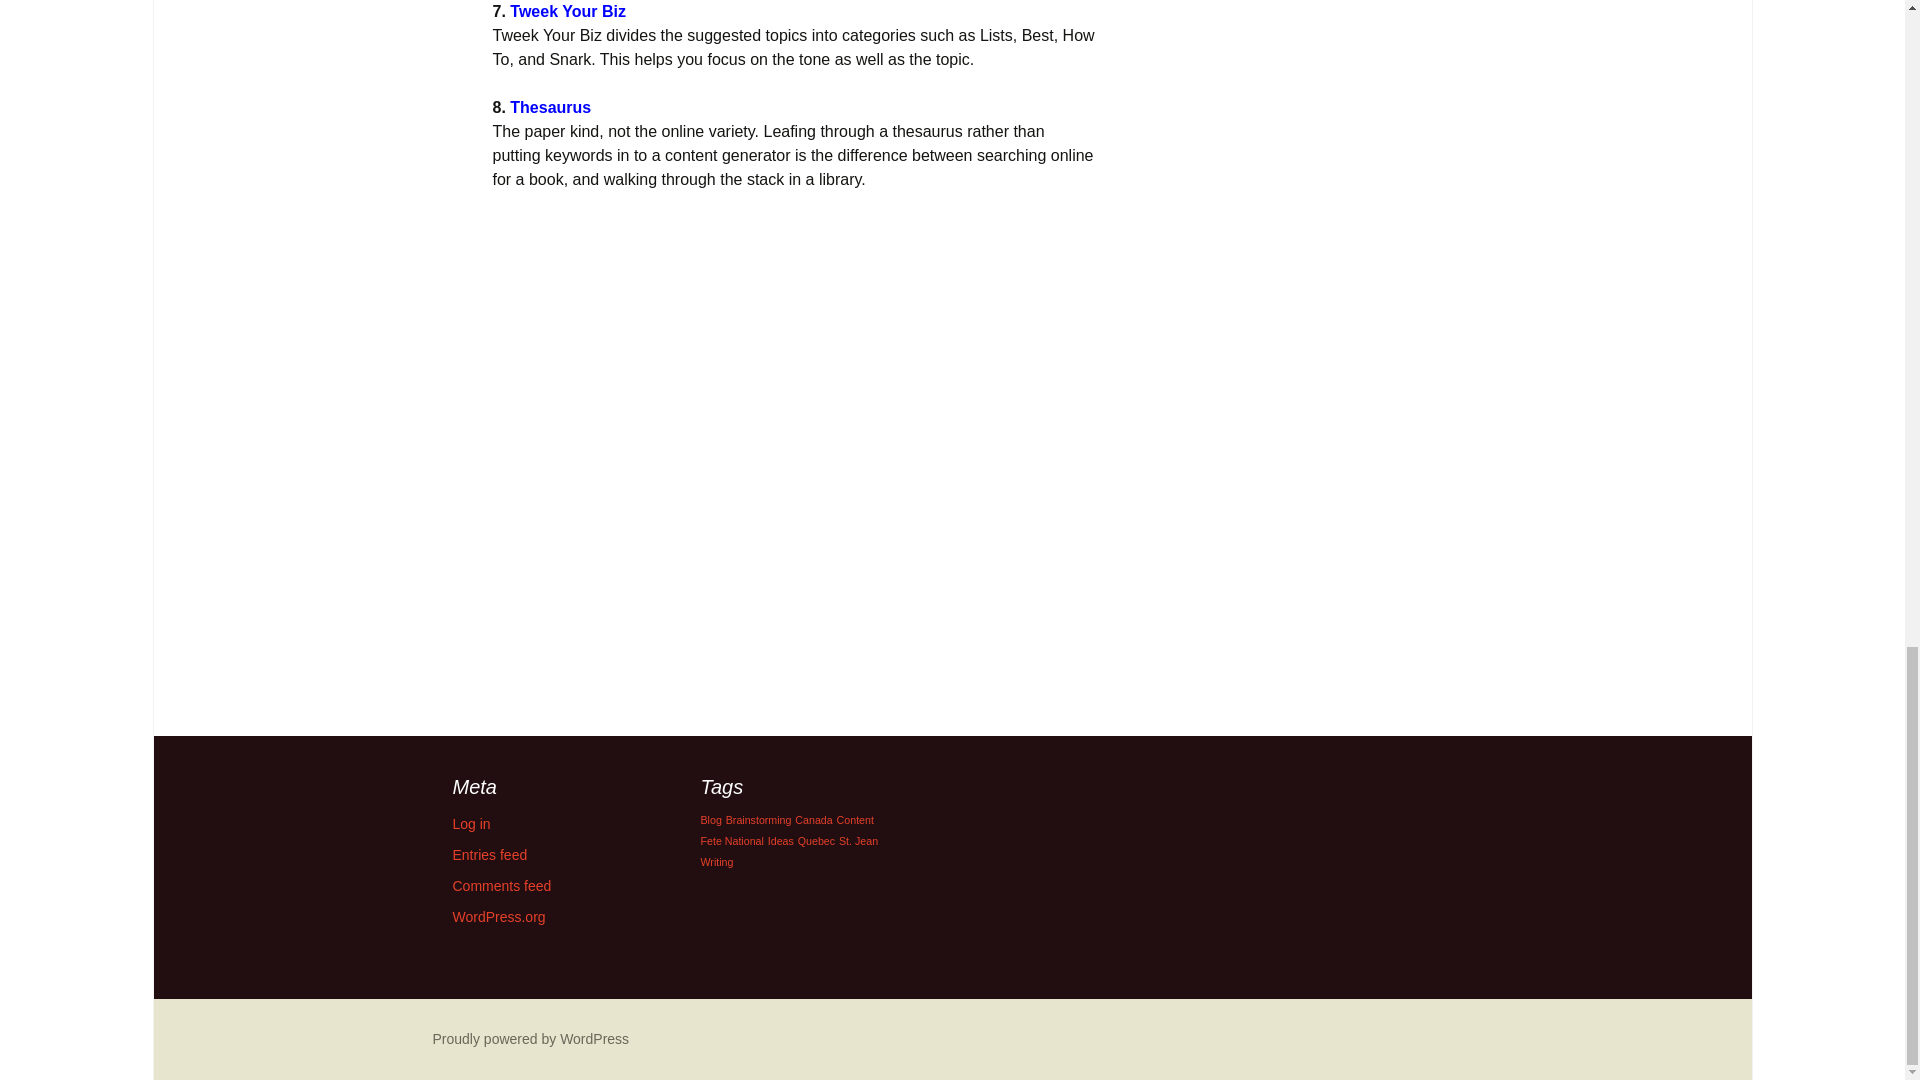 Image resolution: width=1920 pixels, height=1080 pixels. What do you see at coordinates (855, 820) in the screenshot?
I see `Content` at bounding box center [855, 820].